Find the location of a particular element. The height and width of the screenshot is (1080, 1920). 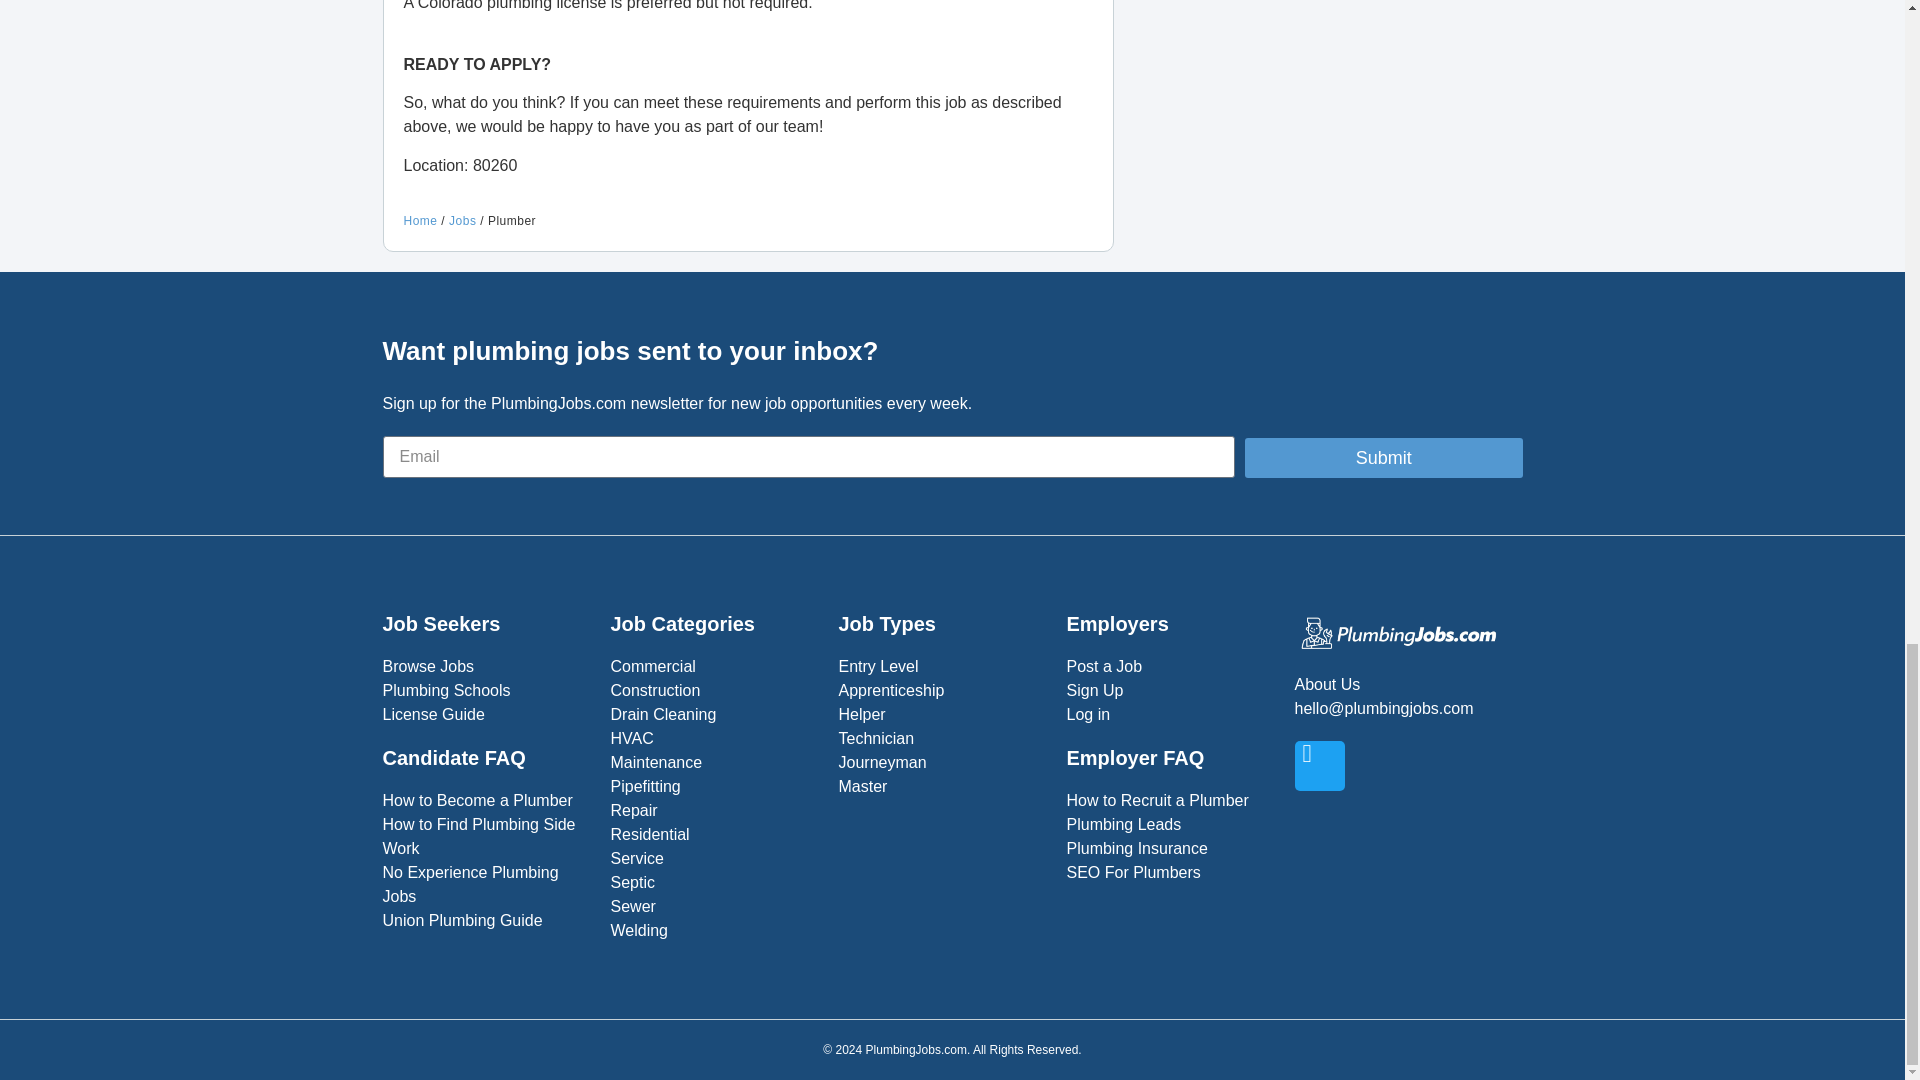

Septic is located at coordinates (714, 882).